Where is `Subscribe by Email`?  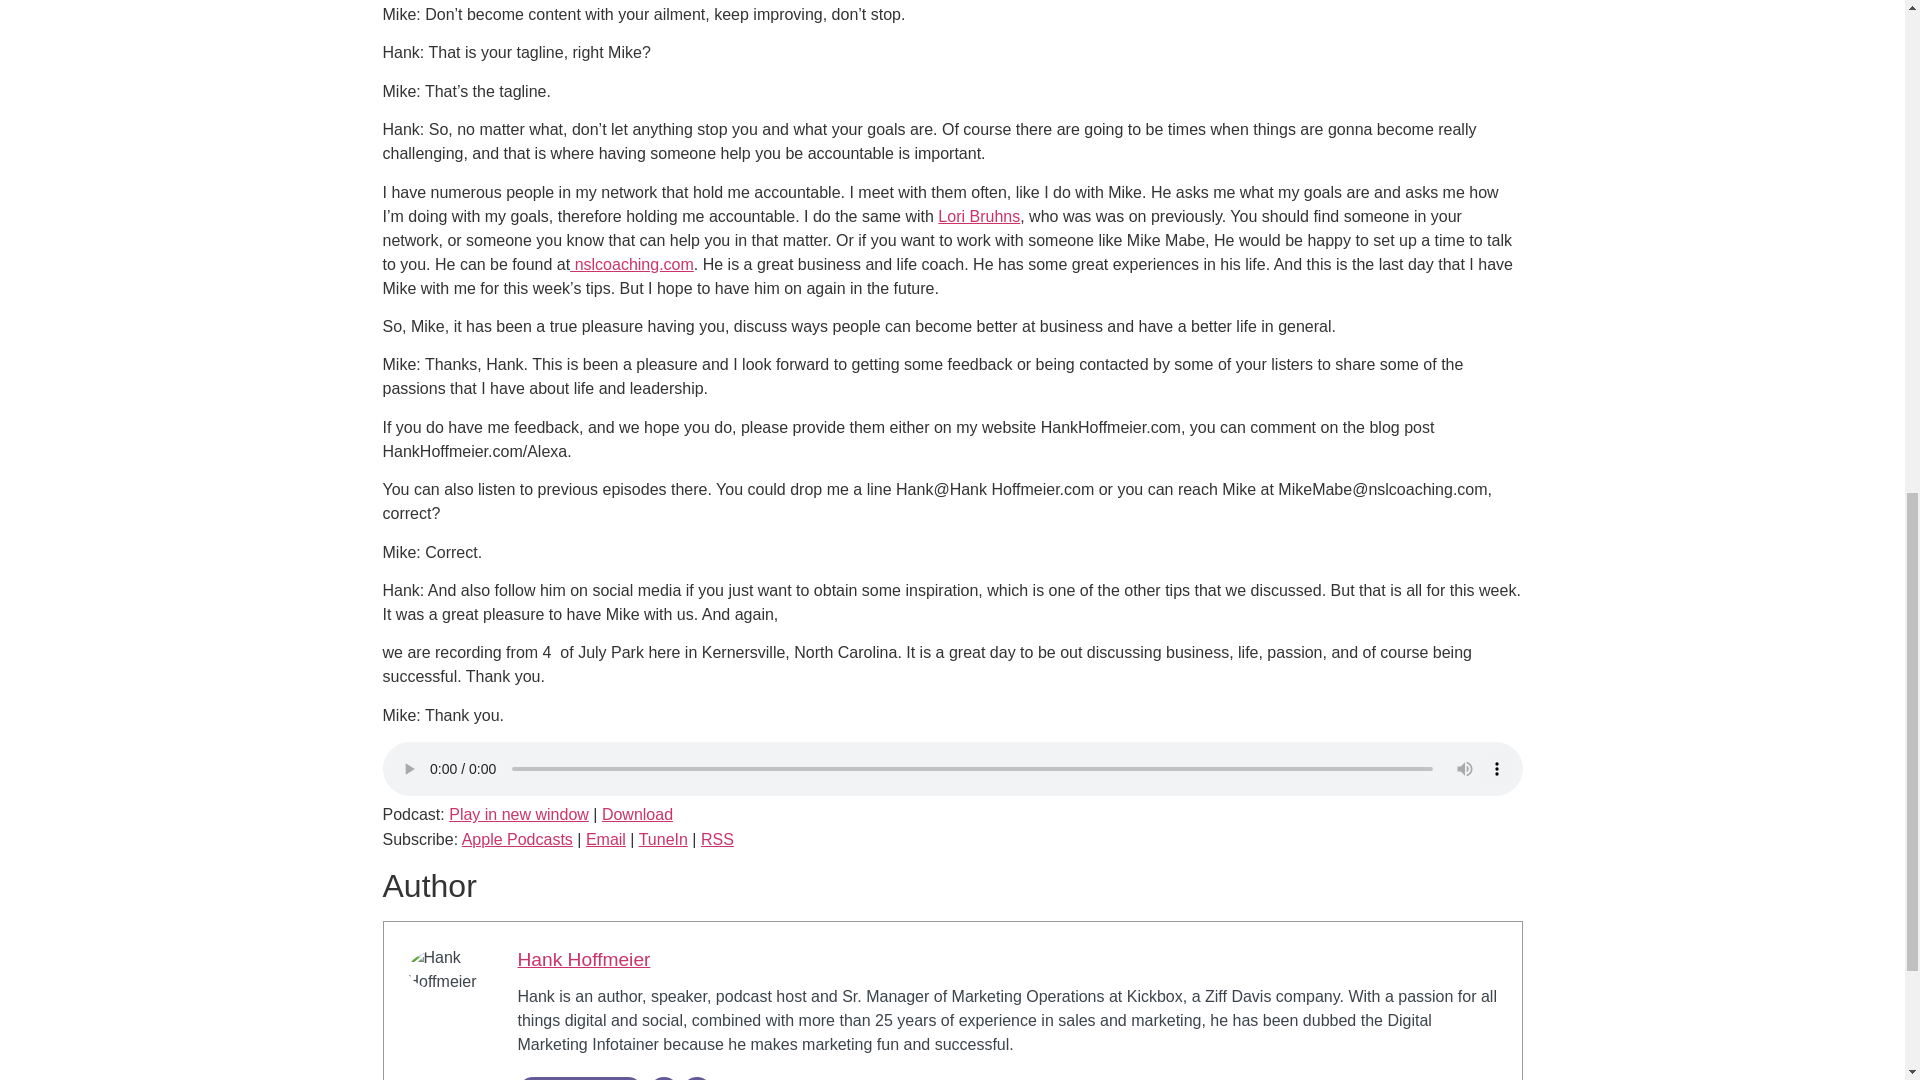 Subscribe by Email is located at coordinates (605, 838).